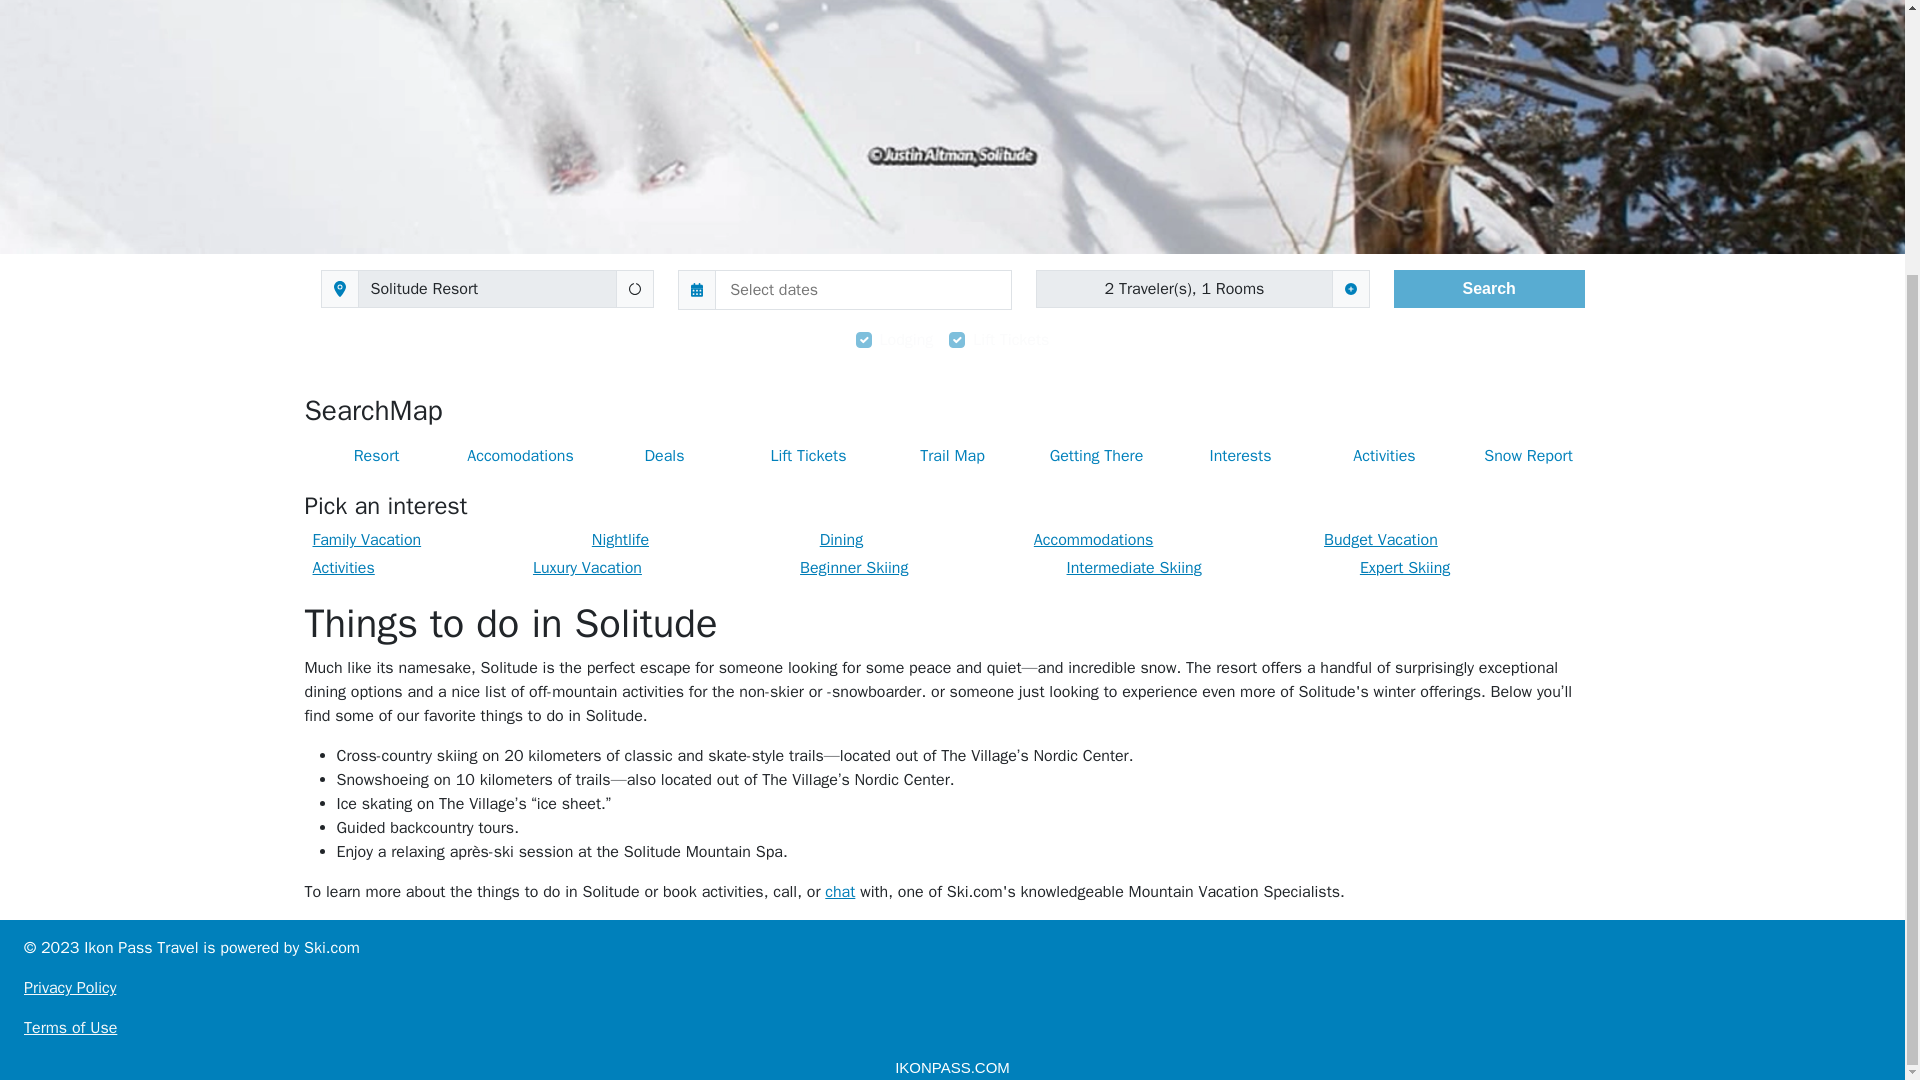  Describe the element at coordinates (1527, 456) in the screenshot. I see `Snow Report` at that location.